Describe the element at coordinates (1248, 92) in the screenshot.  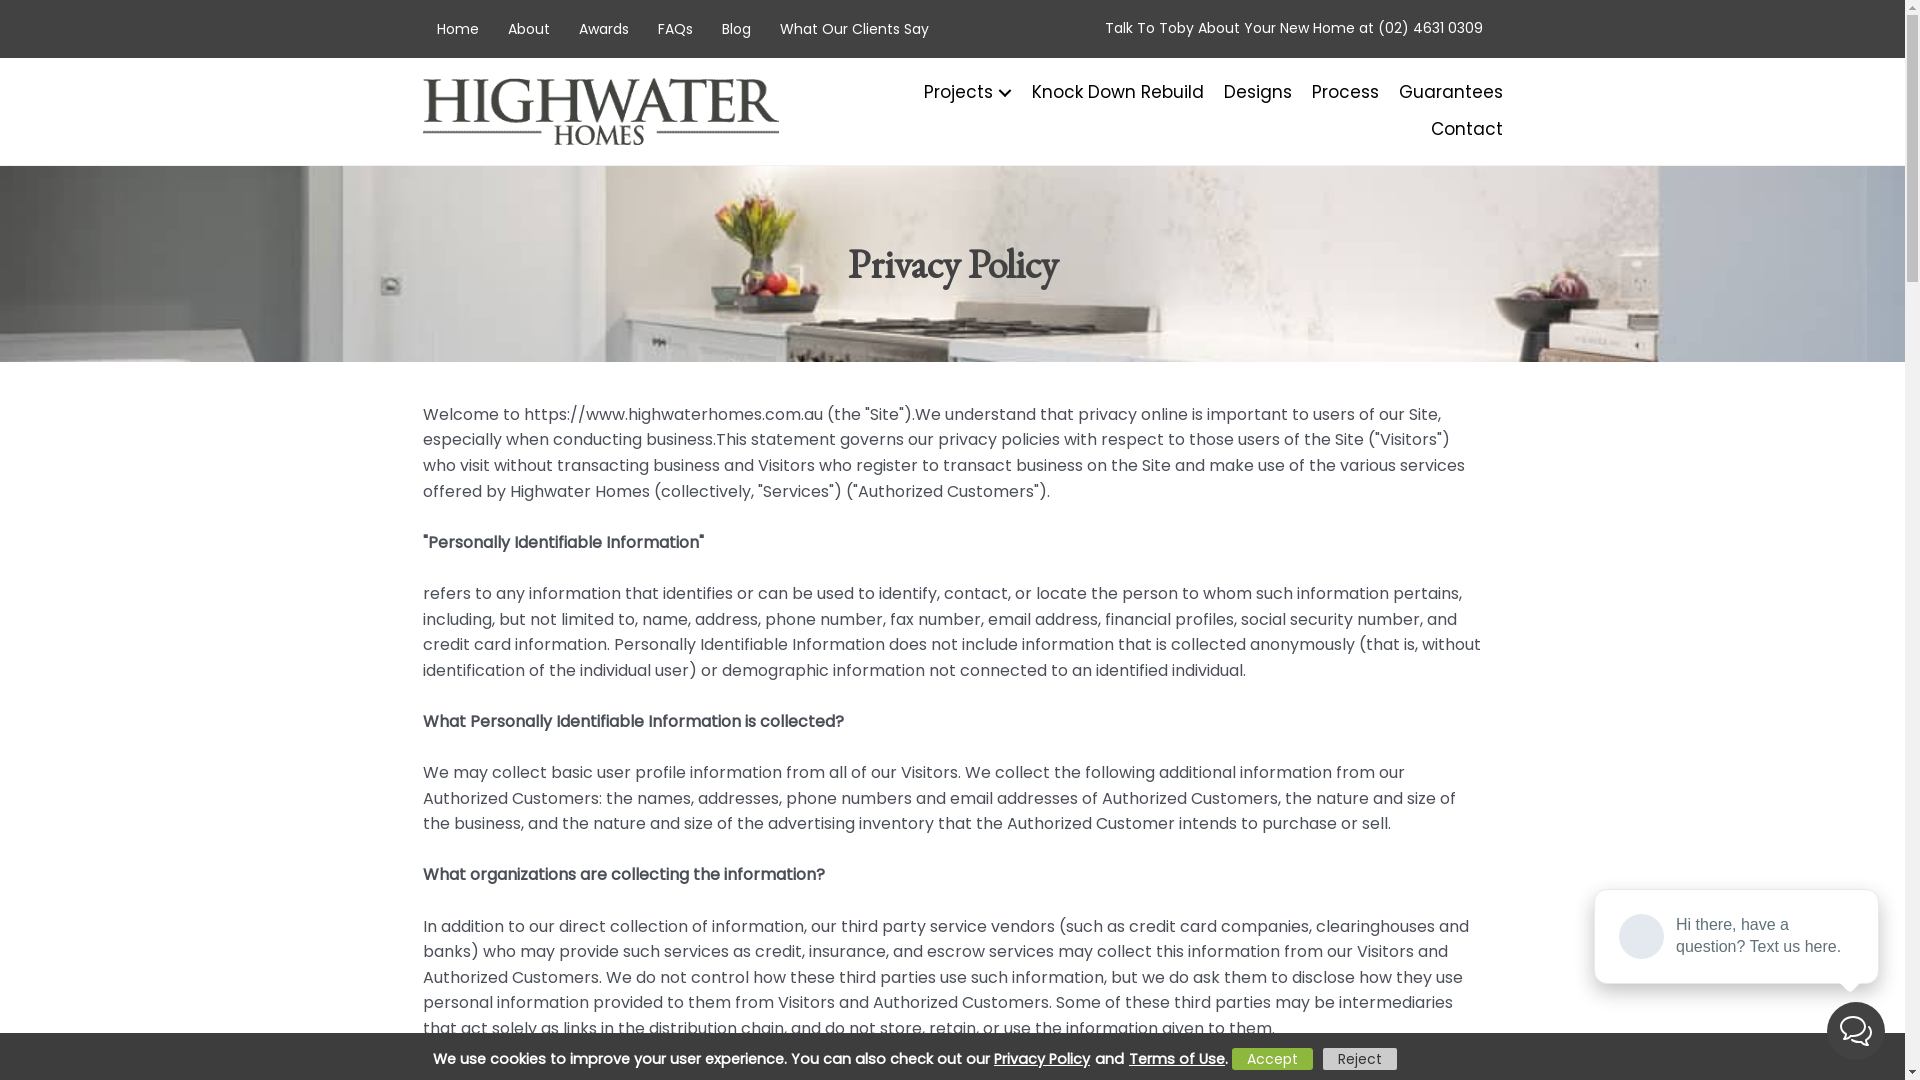
I see `Designs` at that location.